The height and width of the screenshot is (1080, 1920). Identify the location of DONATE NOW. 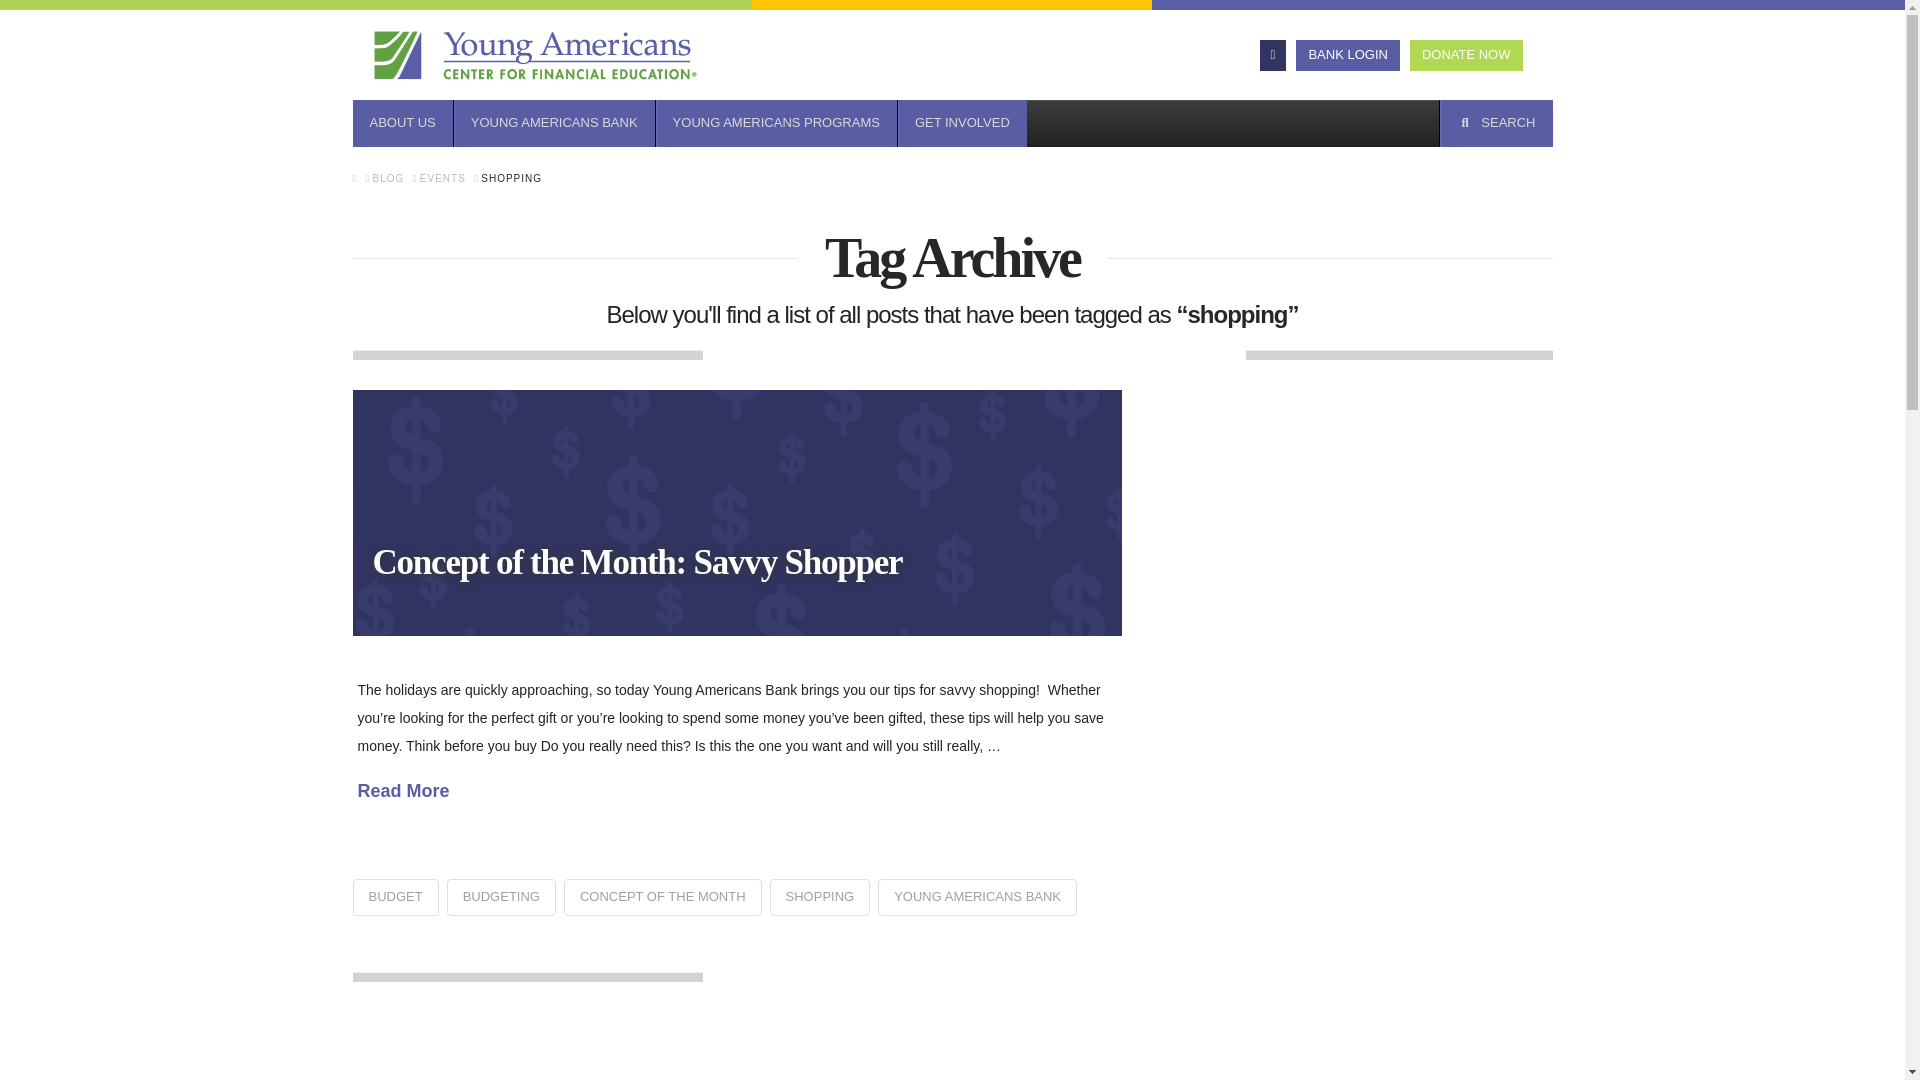
(1466, 55).